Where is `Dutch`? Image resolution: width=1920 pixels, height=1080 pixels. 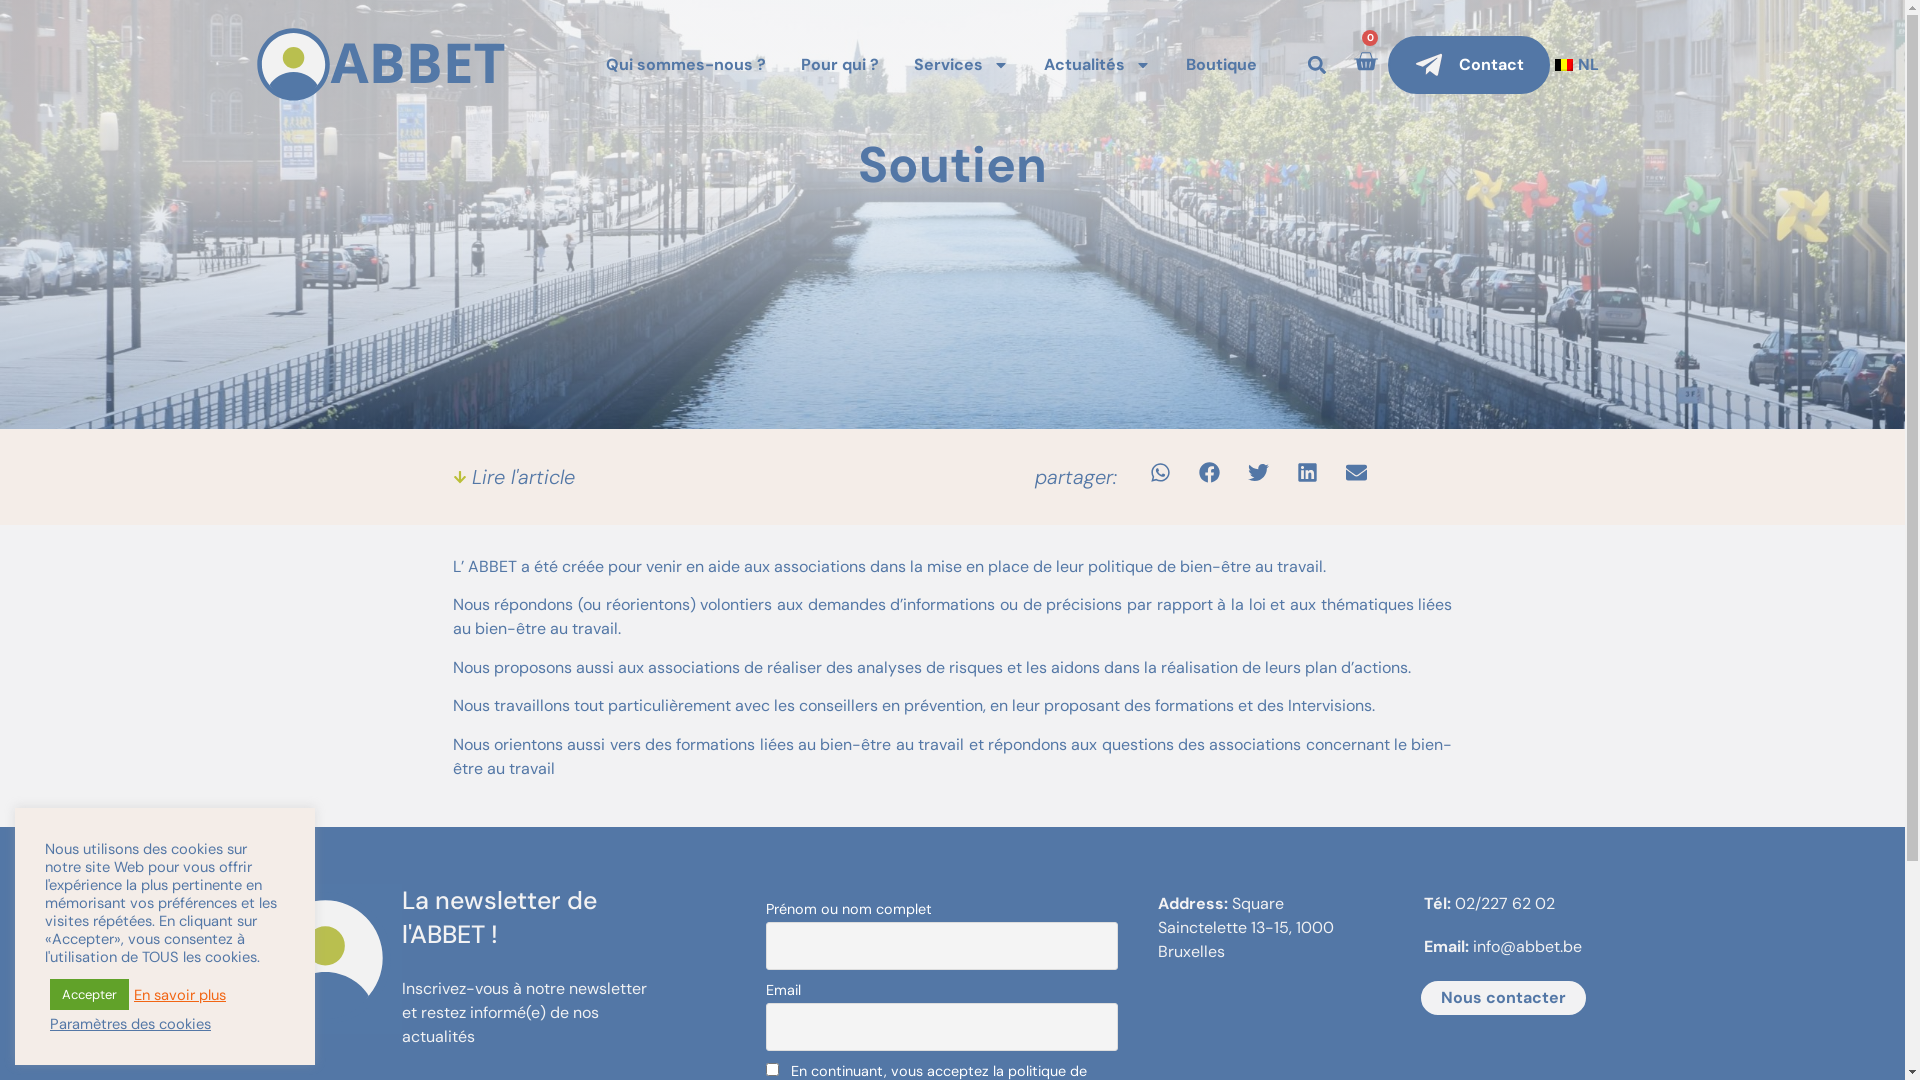
Dutch is located at coordinates (1564, 65).